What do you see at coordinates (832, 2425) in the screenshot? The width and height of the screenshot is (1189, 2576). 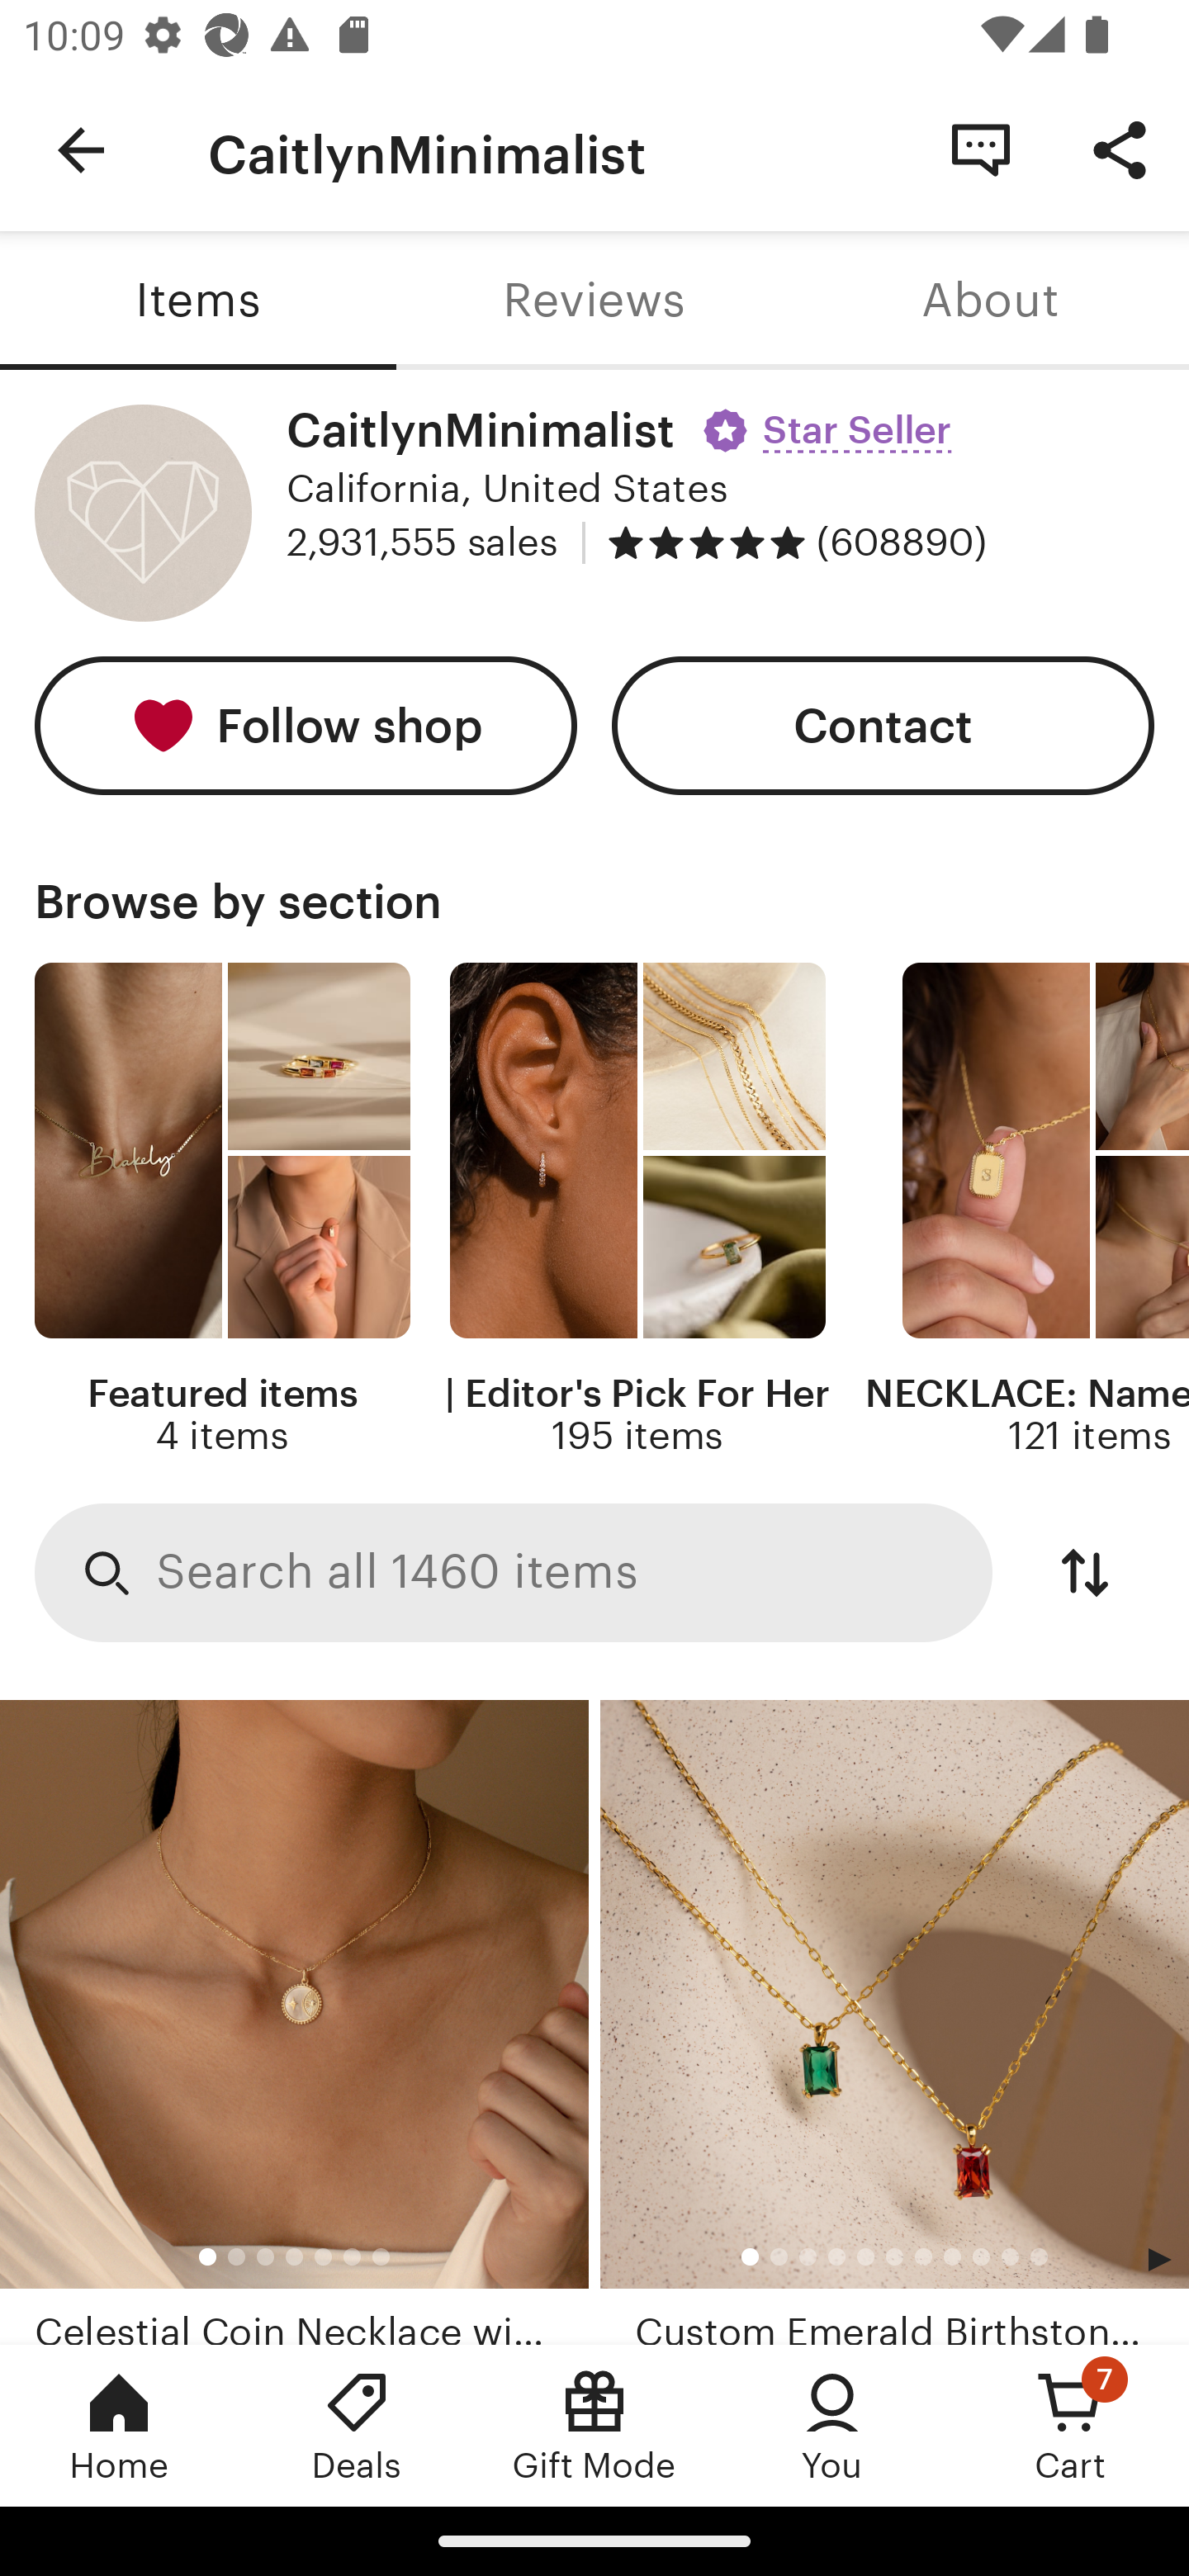 I see `You` at bounding box center [832, 2425].